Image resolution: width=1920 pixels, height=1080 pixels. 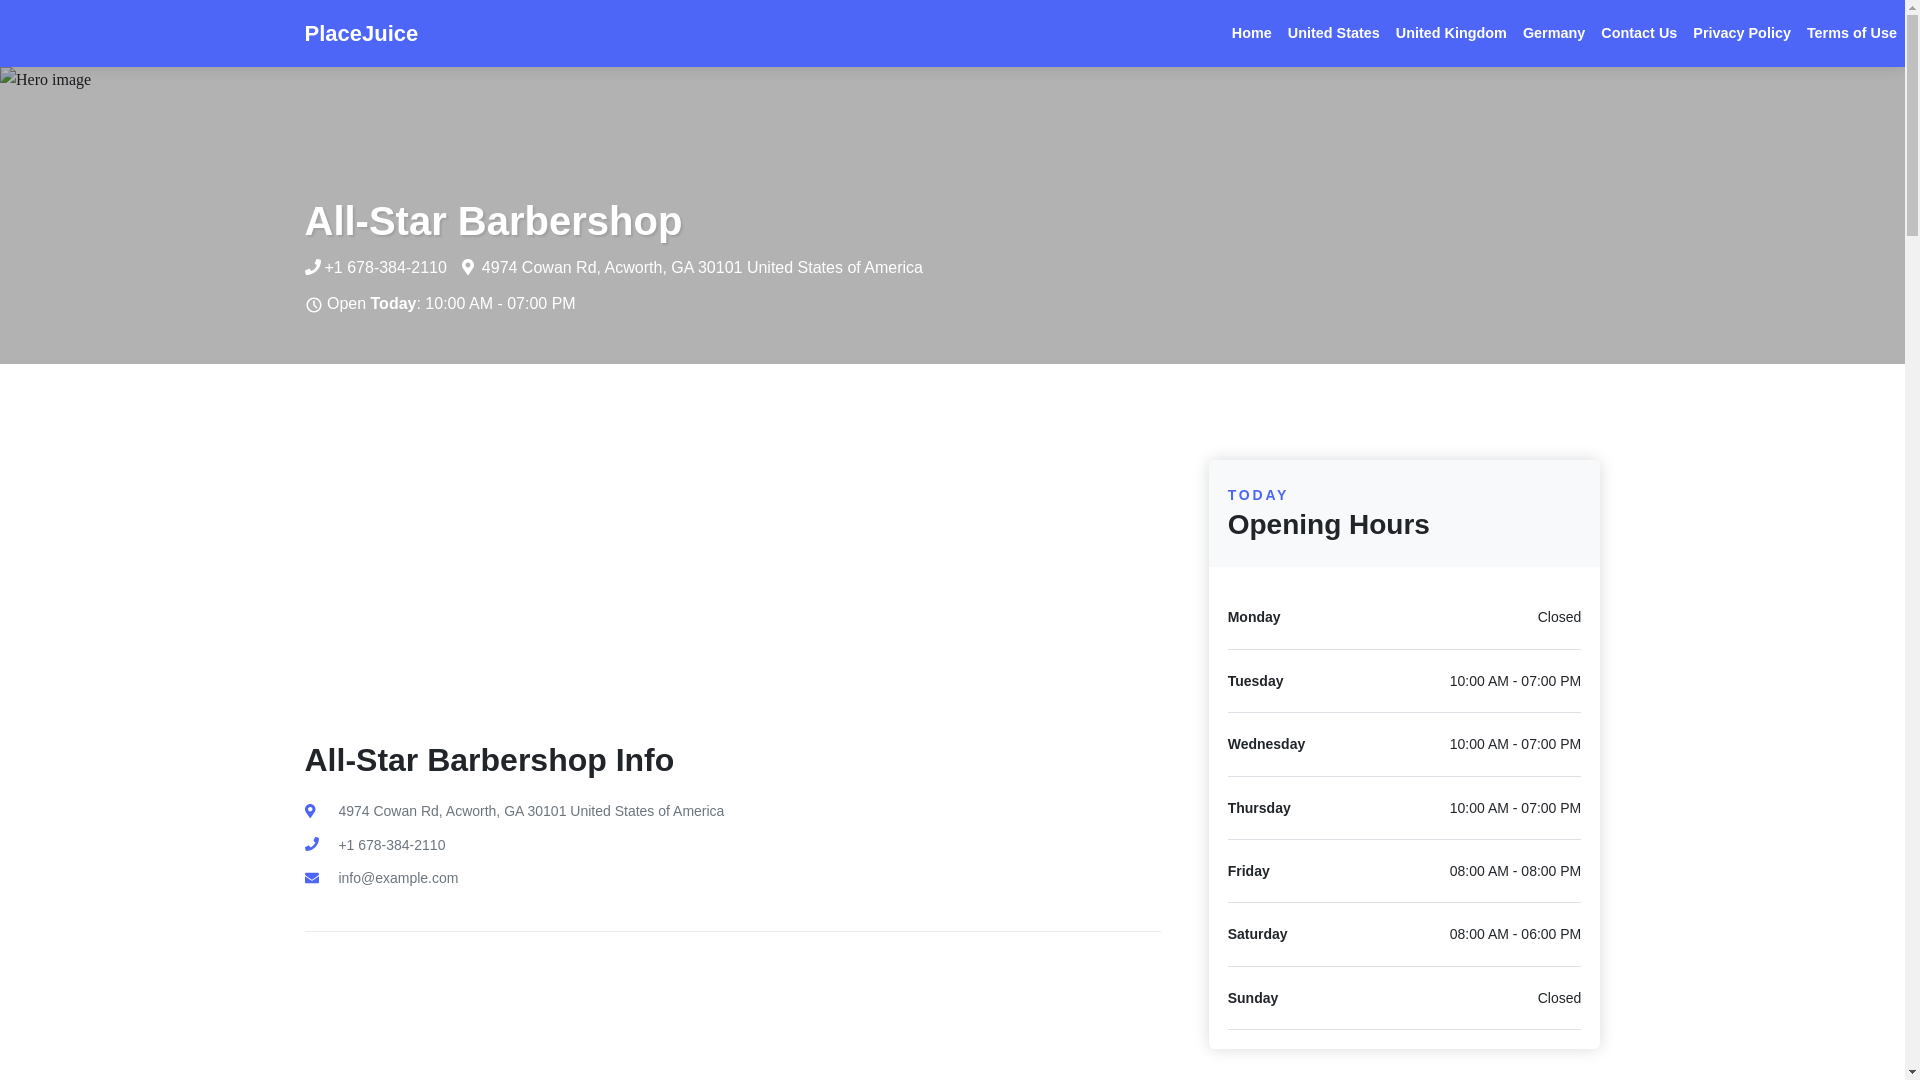 I want to click on United States, so click(x=1334, y=33).